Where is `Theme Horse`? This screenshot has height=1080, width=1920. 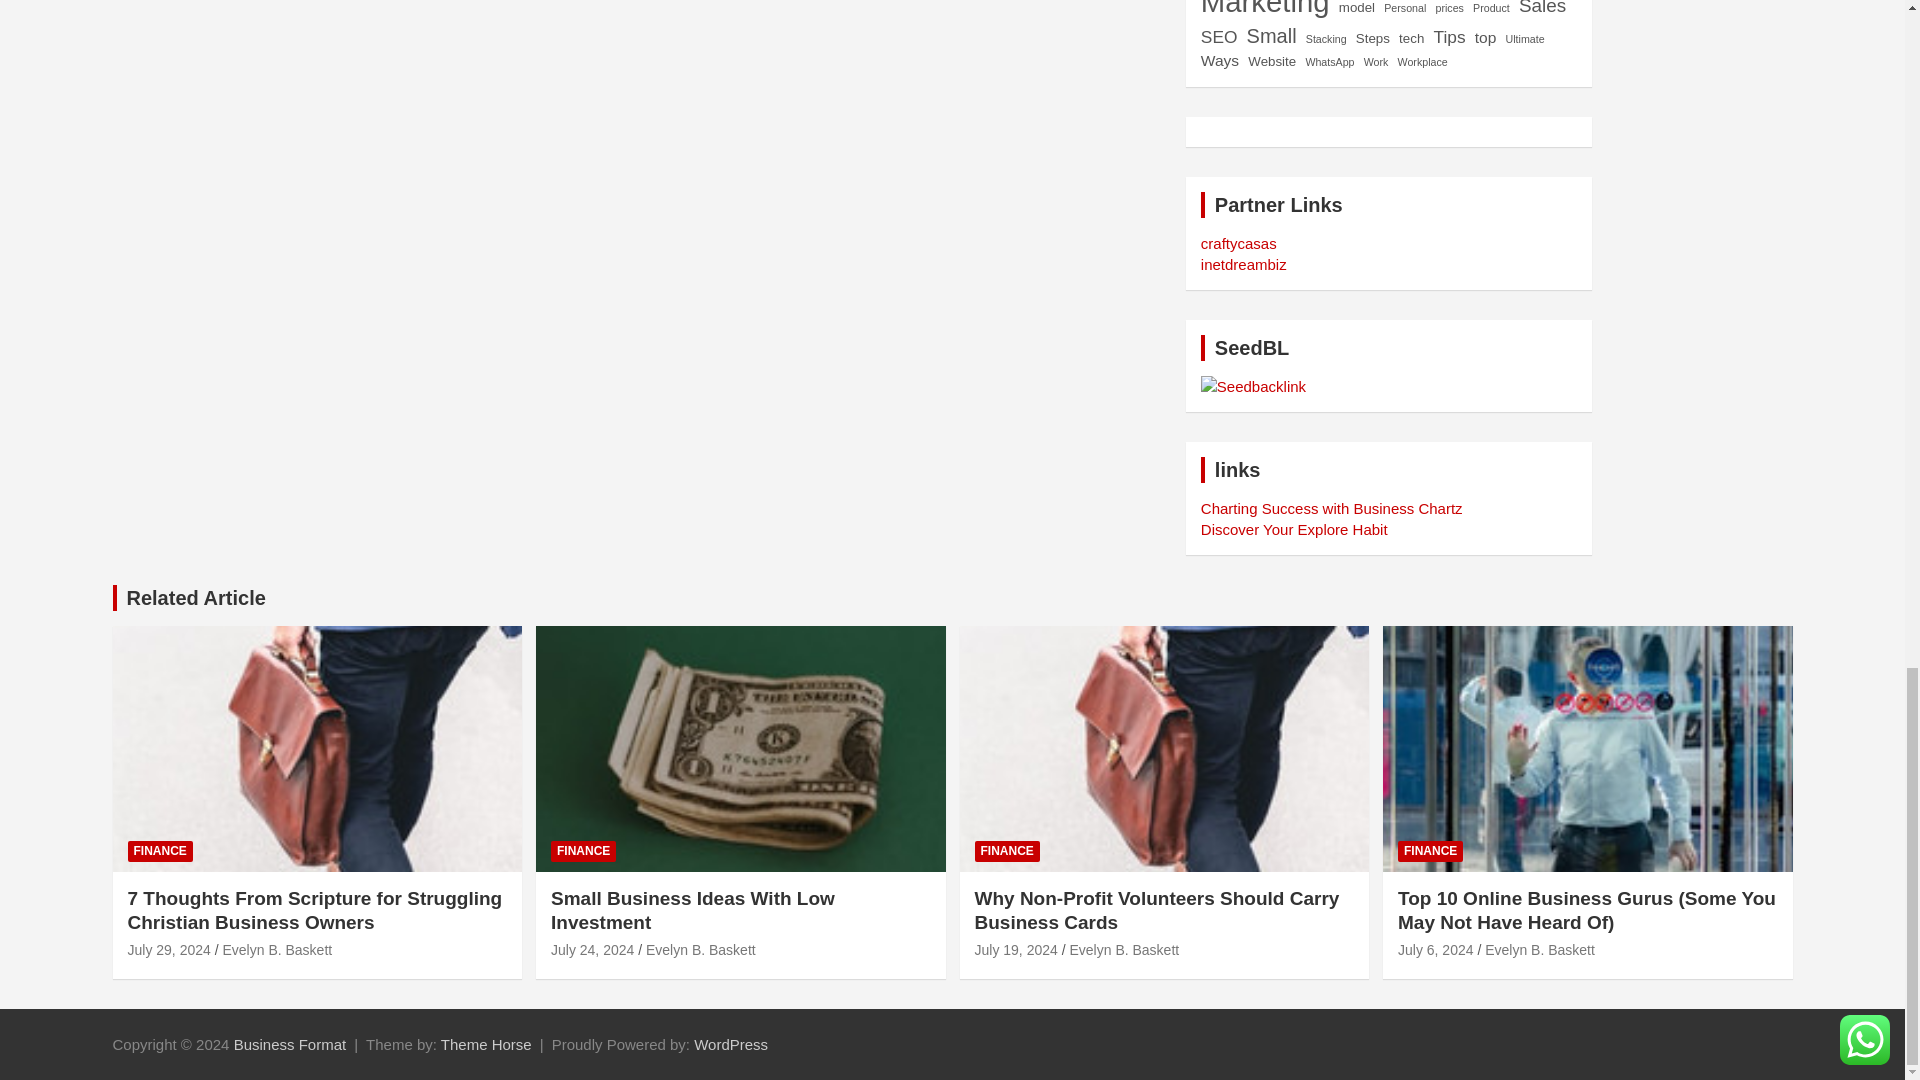 Theme Horse is located at coordinates (486, 1044).